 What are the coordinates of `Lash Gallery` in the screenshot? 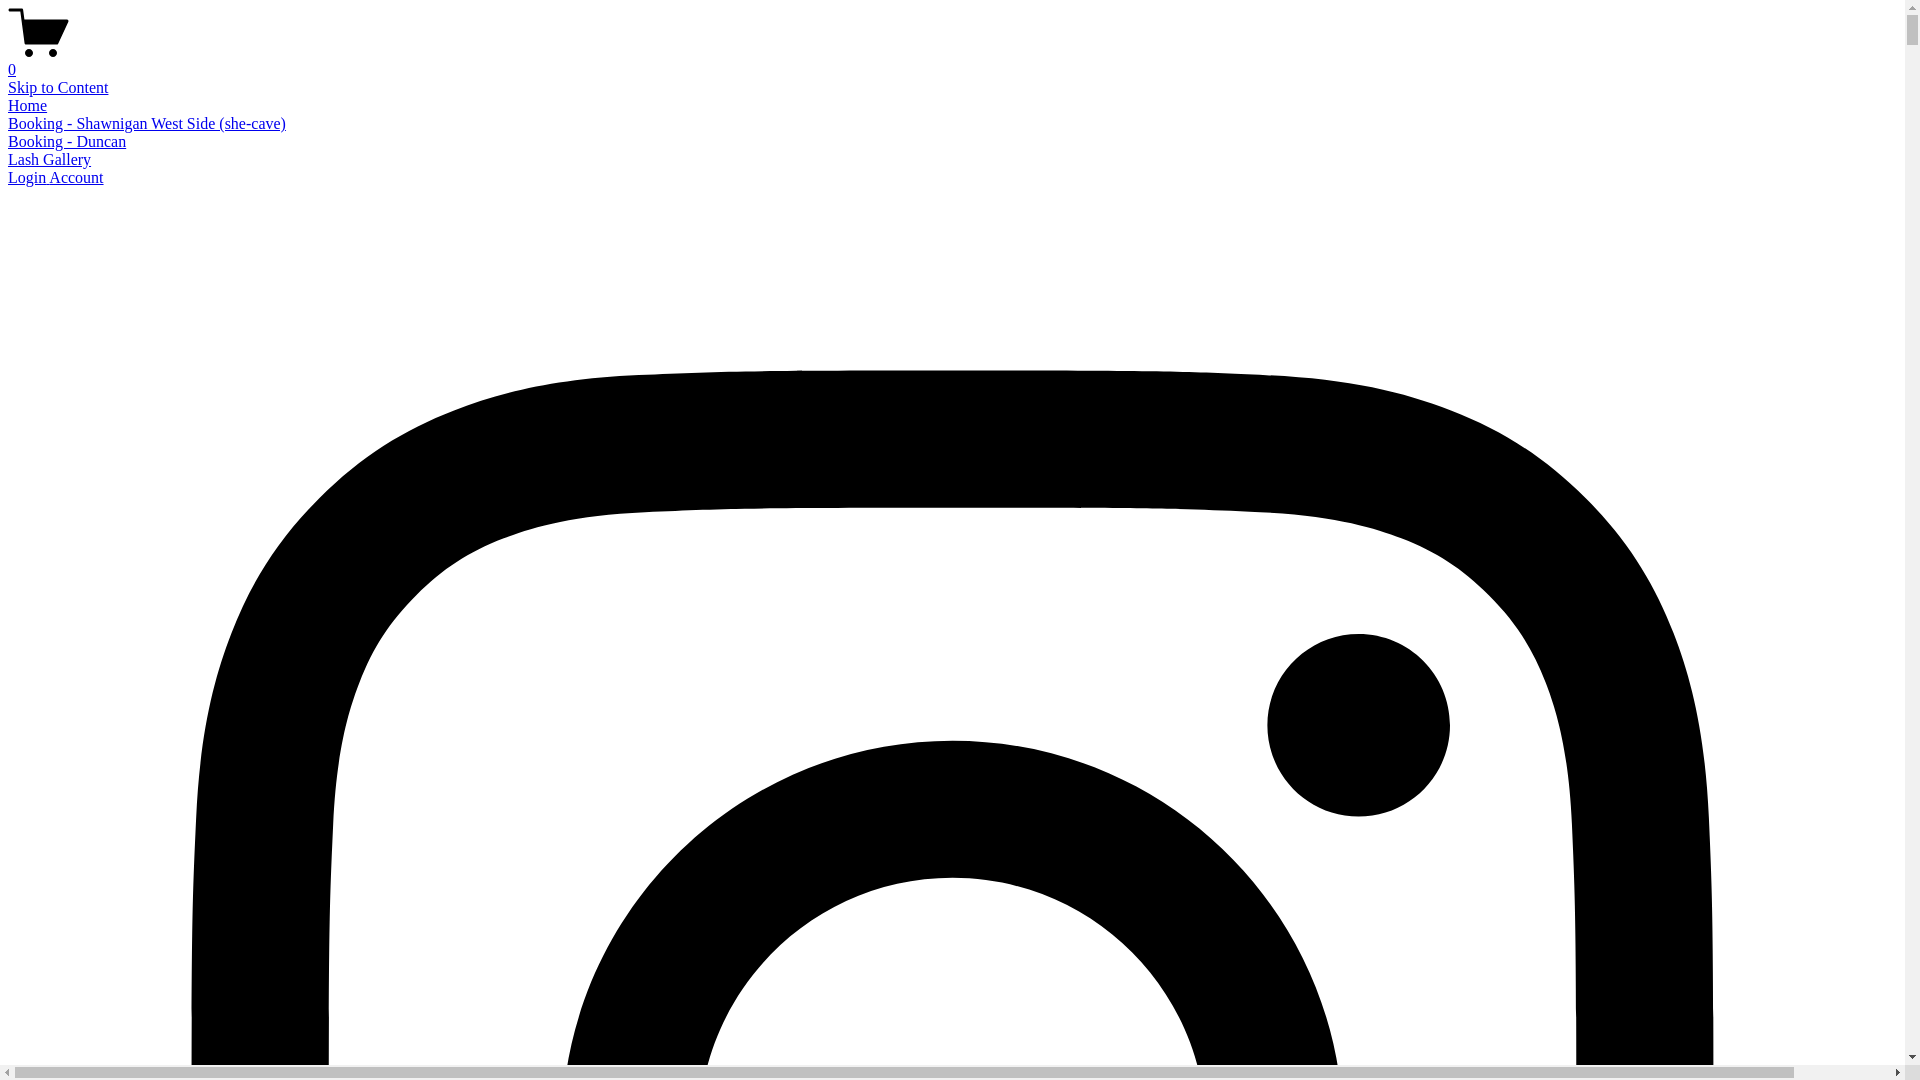 It's located at (50, 160).